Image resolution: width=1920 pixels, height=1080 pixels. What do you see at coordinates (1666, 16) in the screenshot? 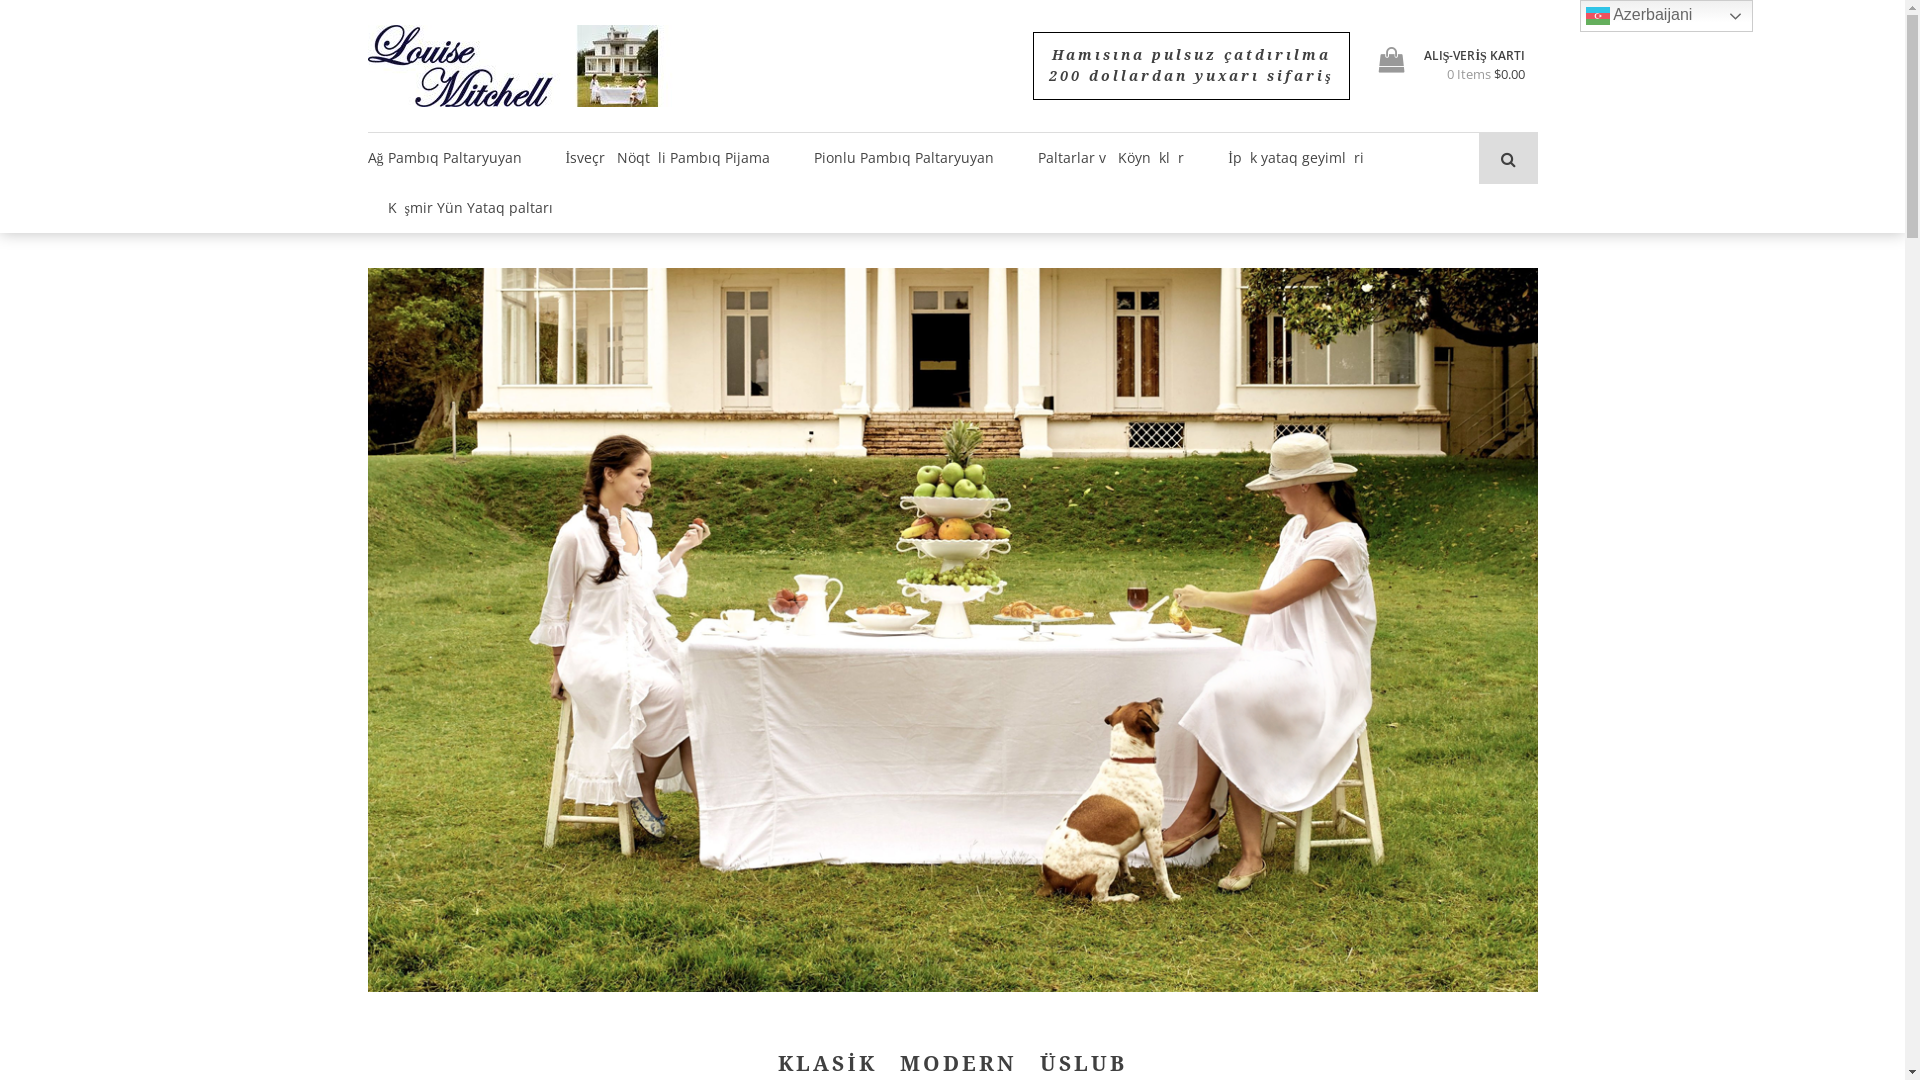
I see `Azerbaijani` at bounding box center [1666, 16].